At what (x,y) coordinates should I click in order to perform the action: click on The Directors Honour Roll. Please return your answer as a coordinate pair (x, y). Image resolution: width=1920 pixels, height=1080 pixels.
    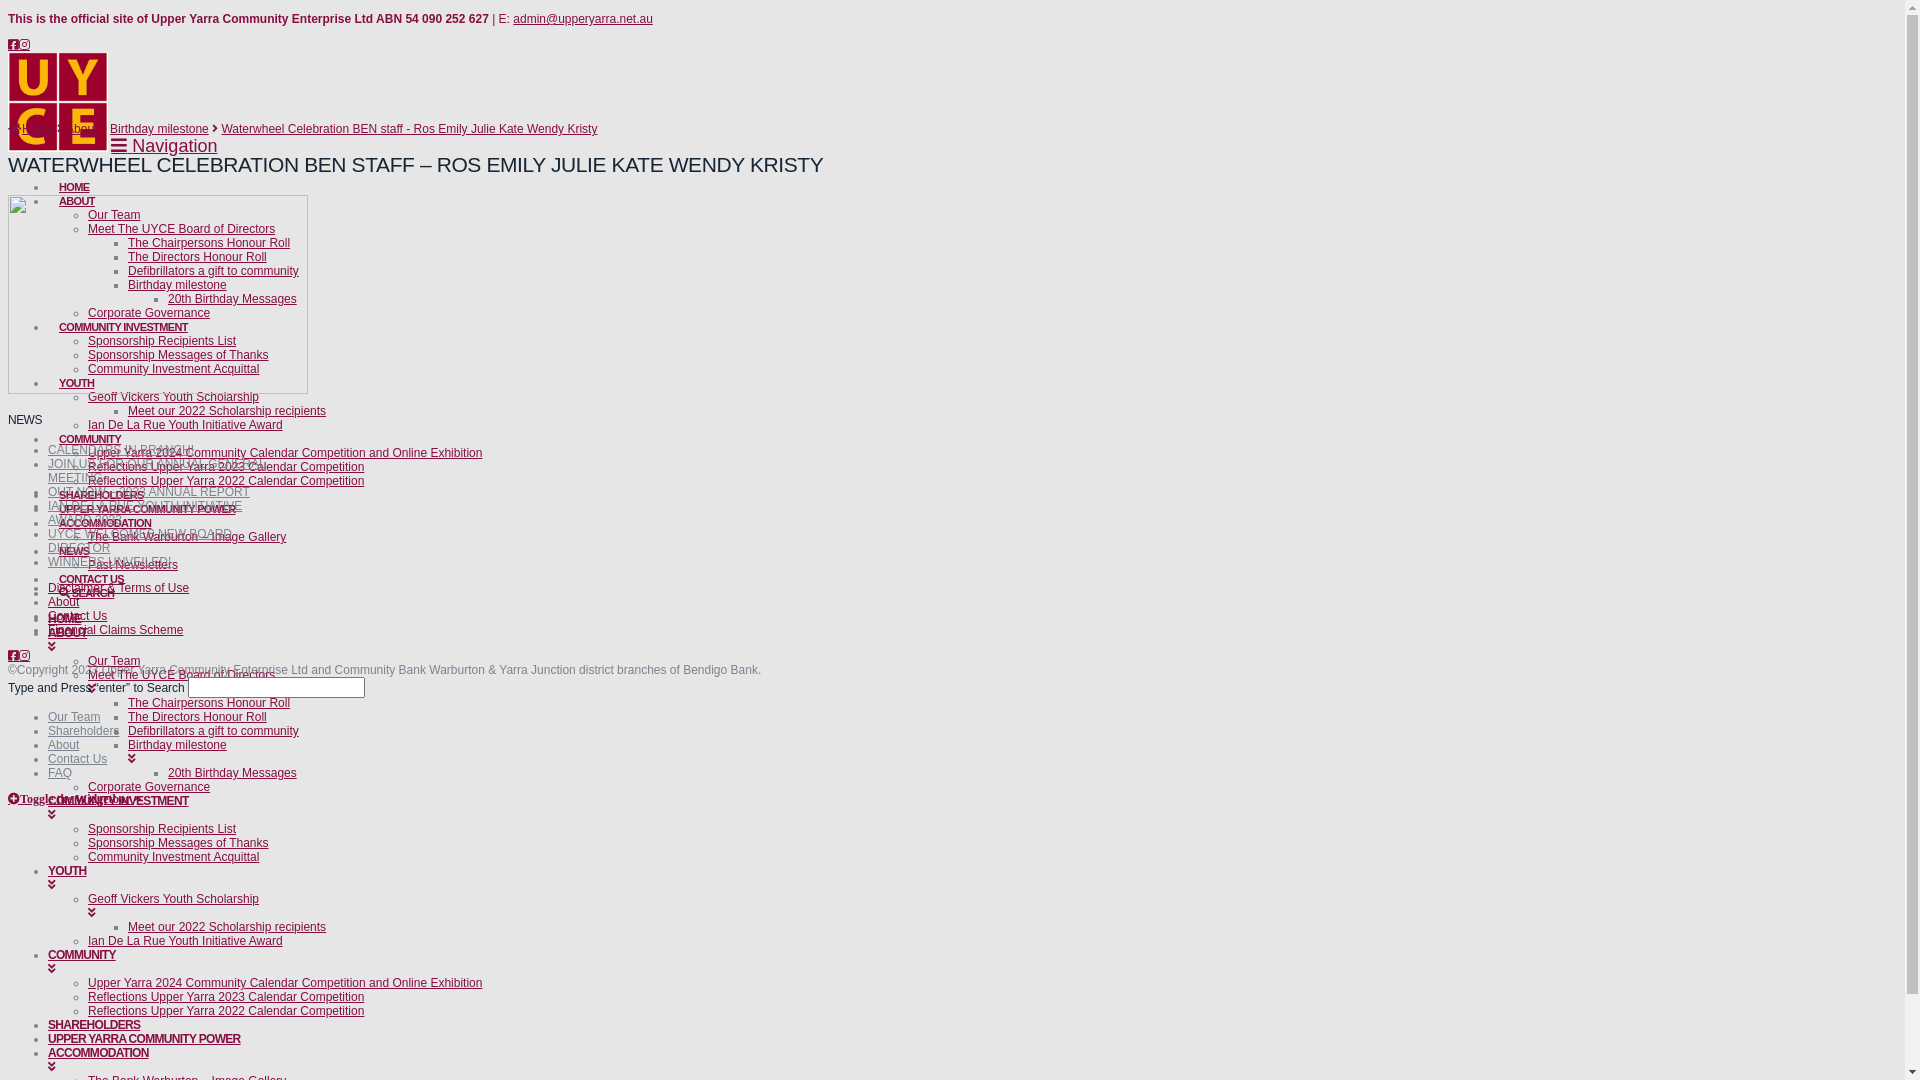
    Looking at the image, I should click on (198, 257).